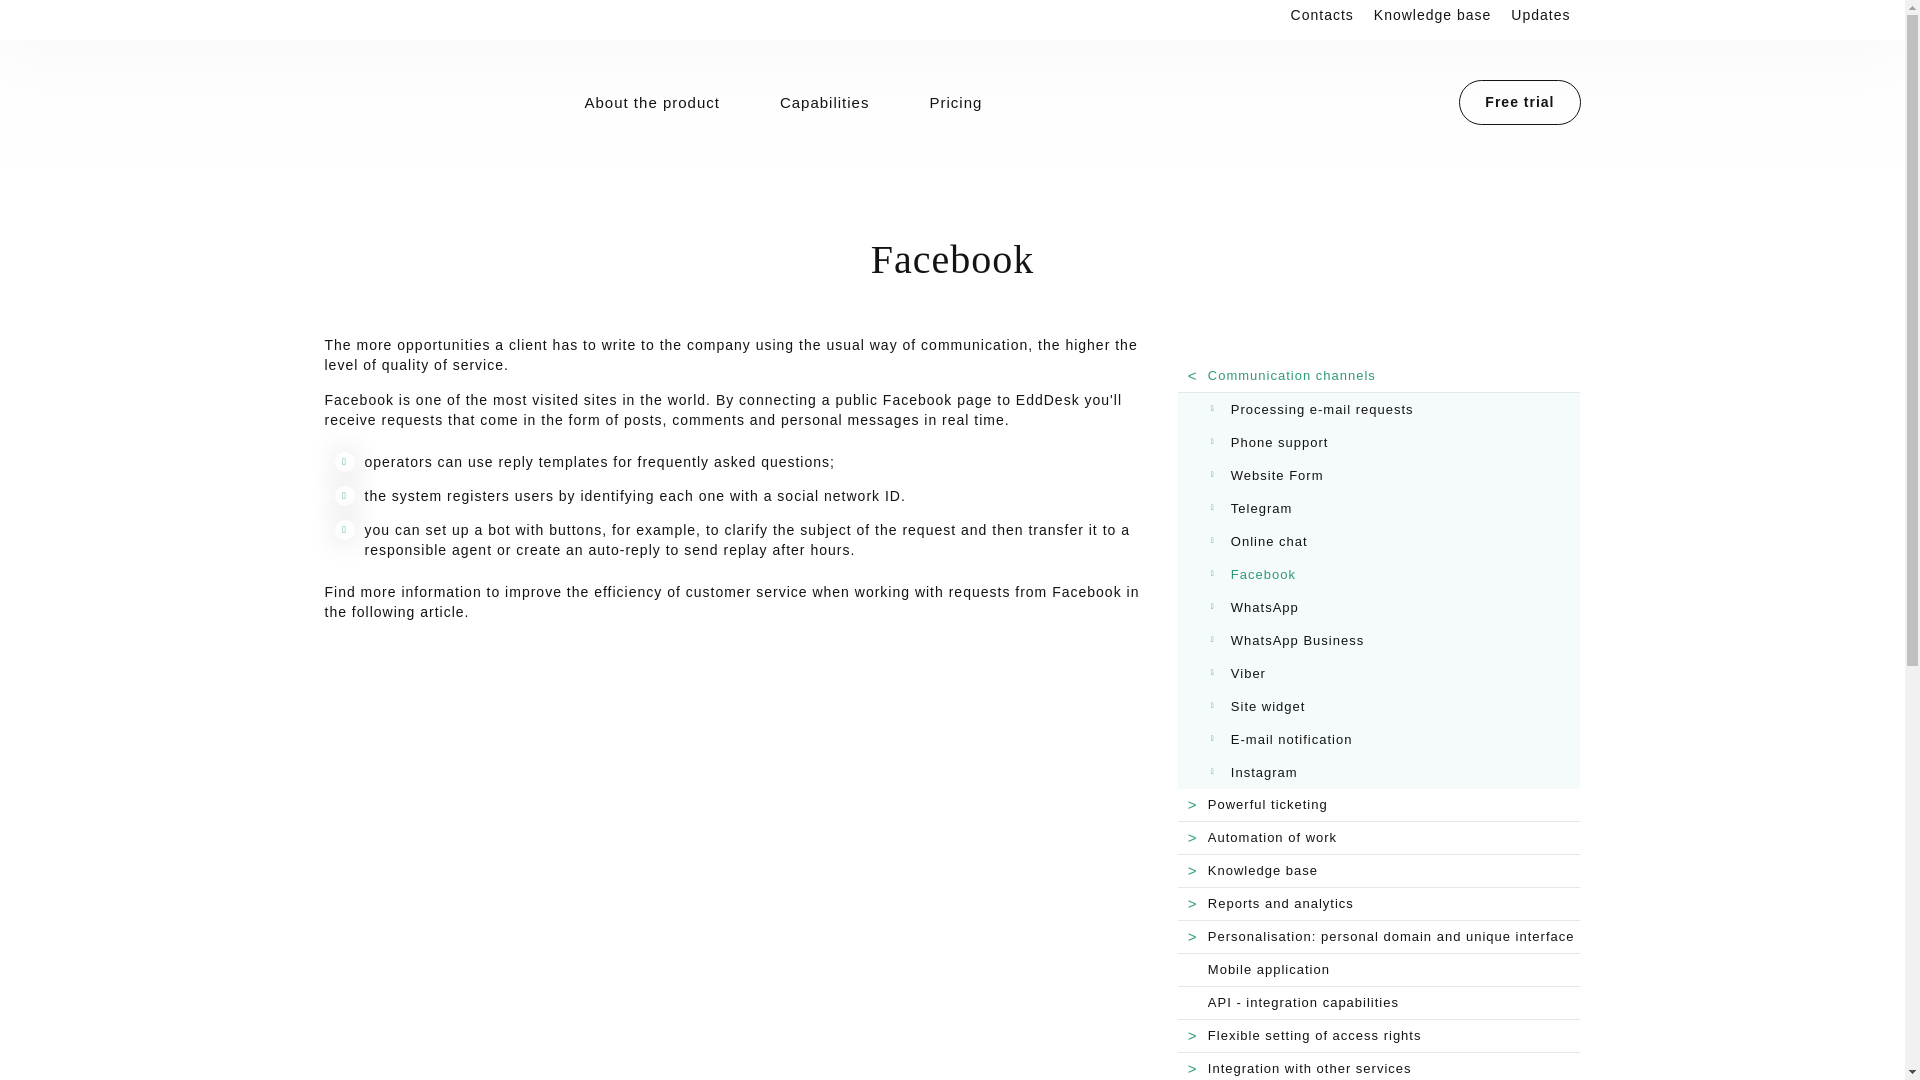 The image size is (1920, 1080). Describe the element at coordinates (1396, 640) in the screenshot. I see `WhatsApp Business` at that location.